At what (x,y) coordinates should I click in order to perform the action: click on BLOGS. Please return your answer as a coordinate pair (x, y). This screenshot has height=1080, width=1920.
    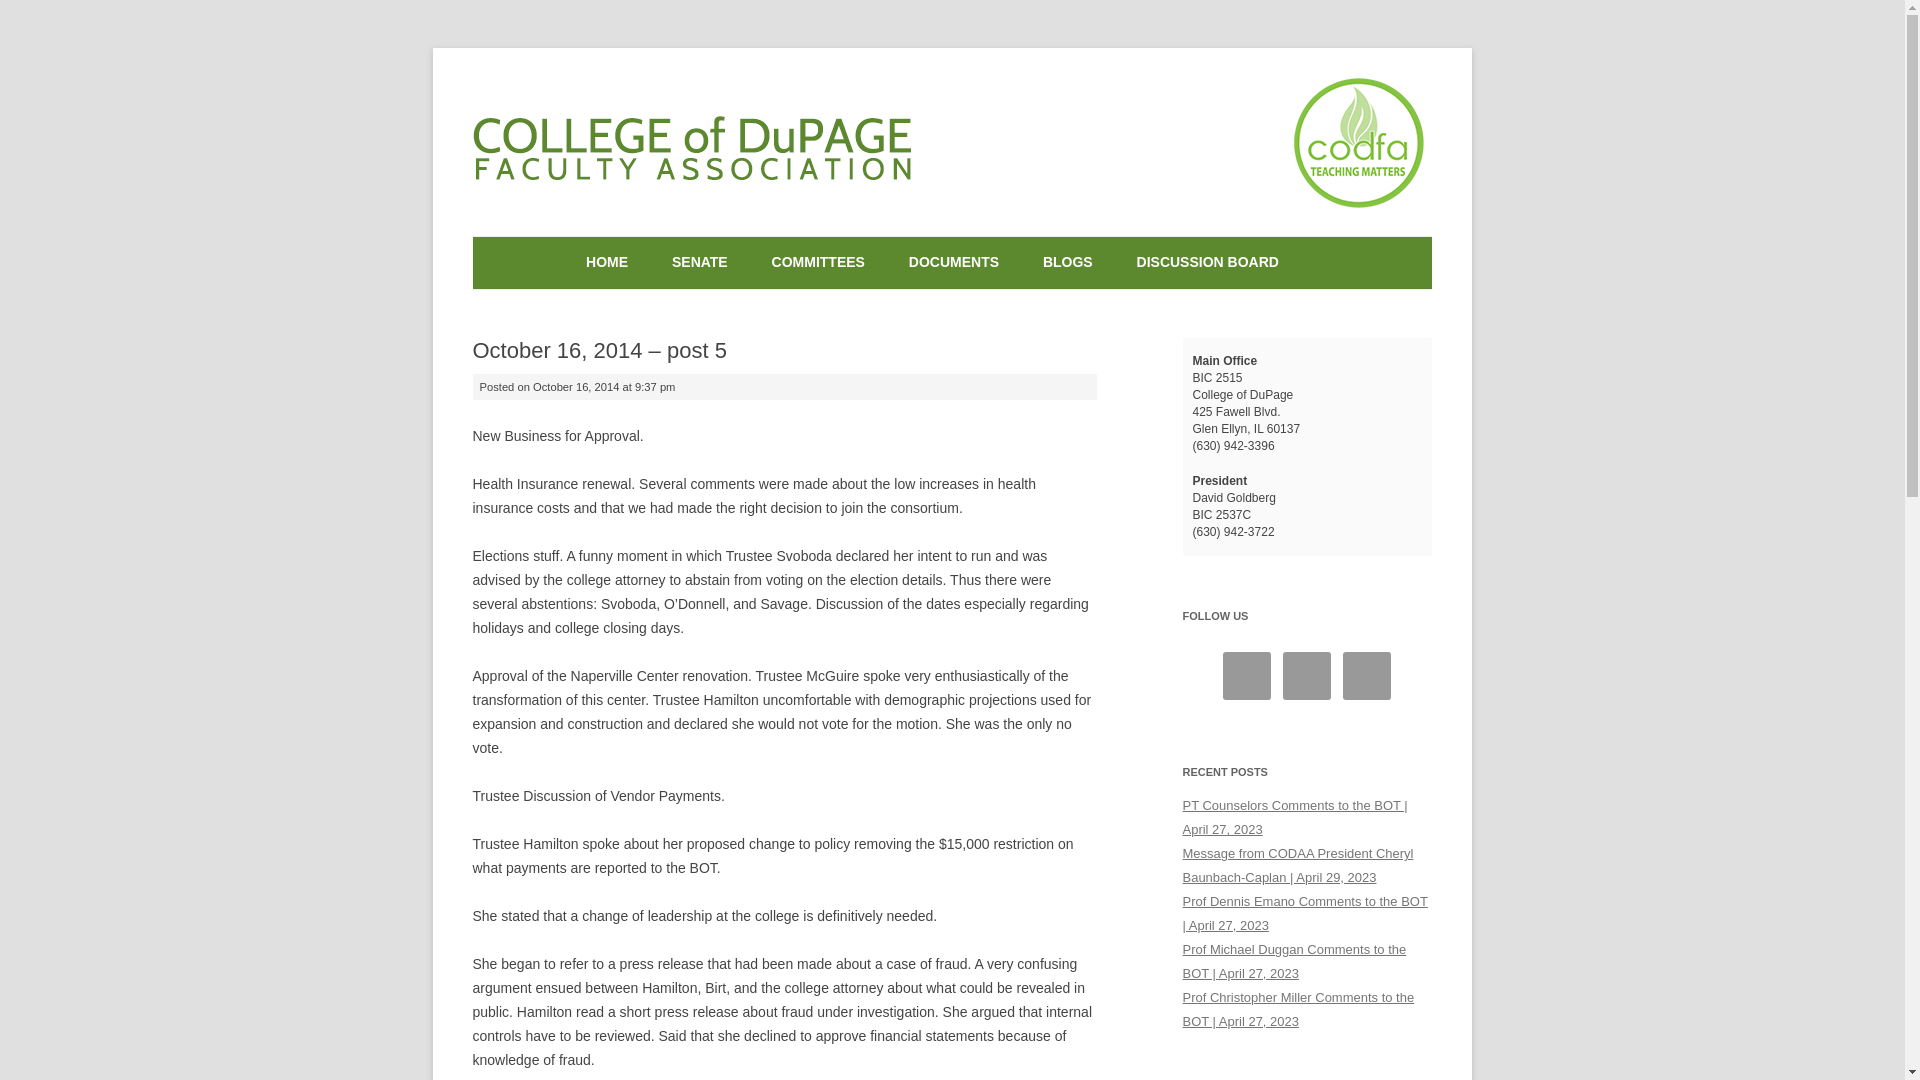
    Looking at the image, I should click on (1067, 262).